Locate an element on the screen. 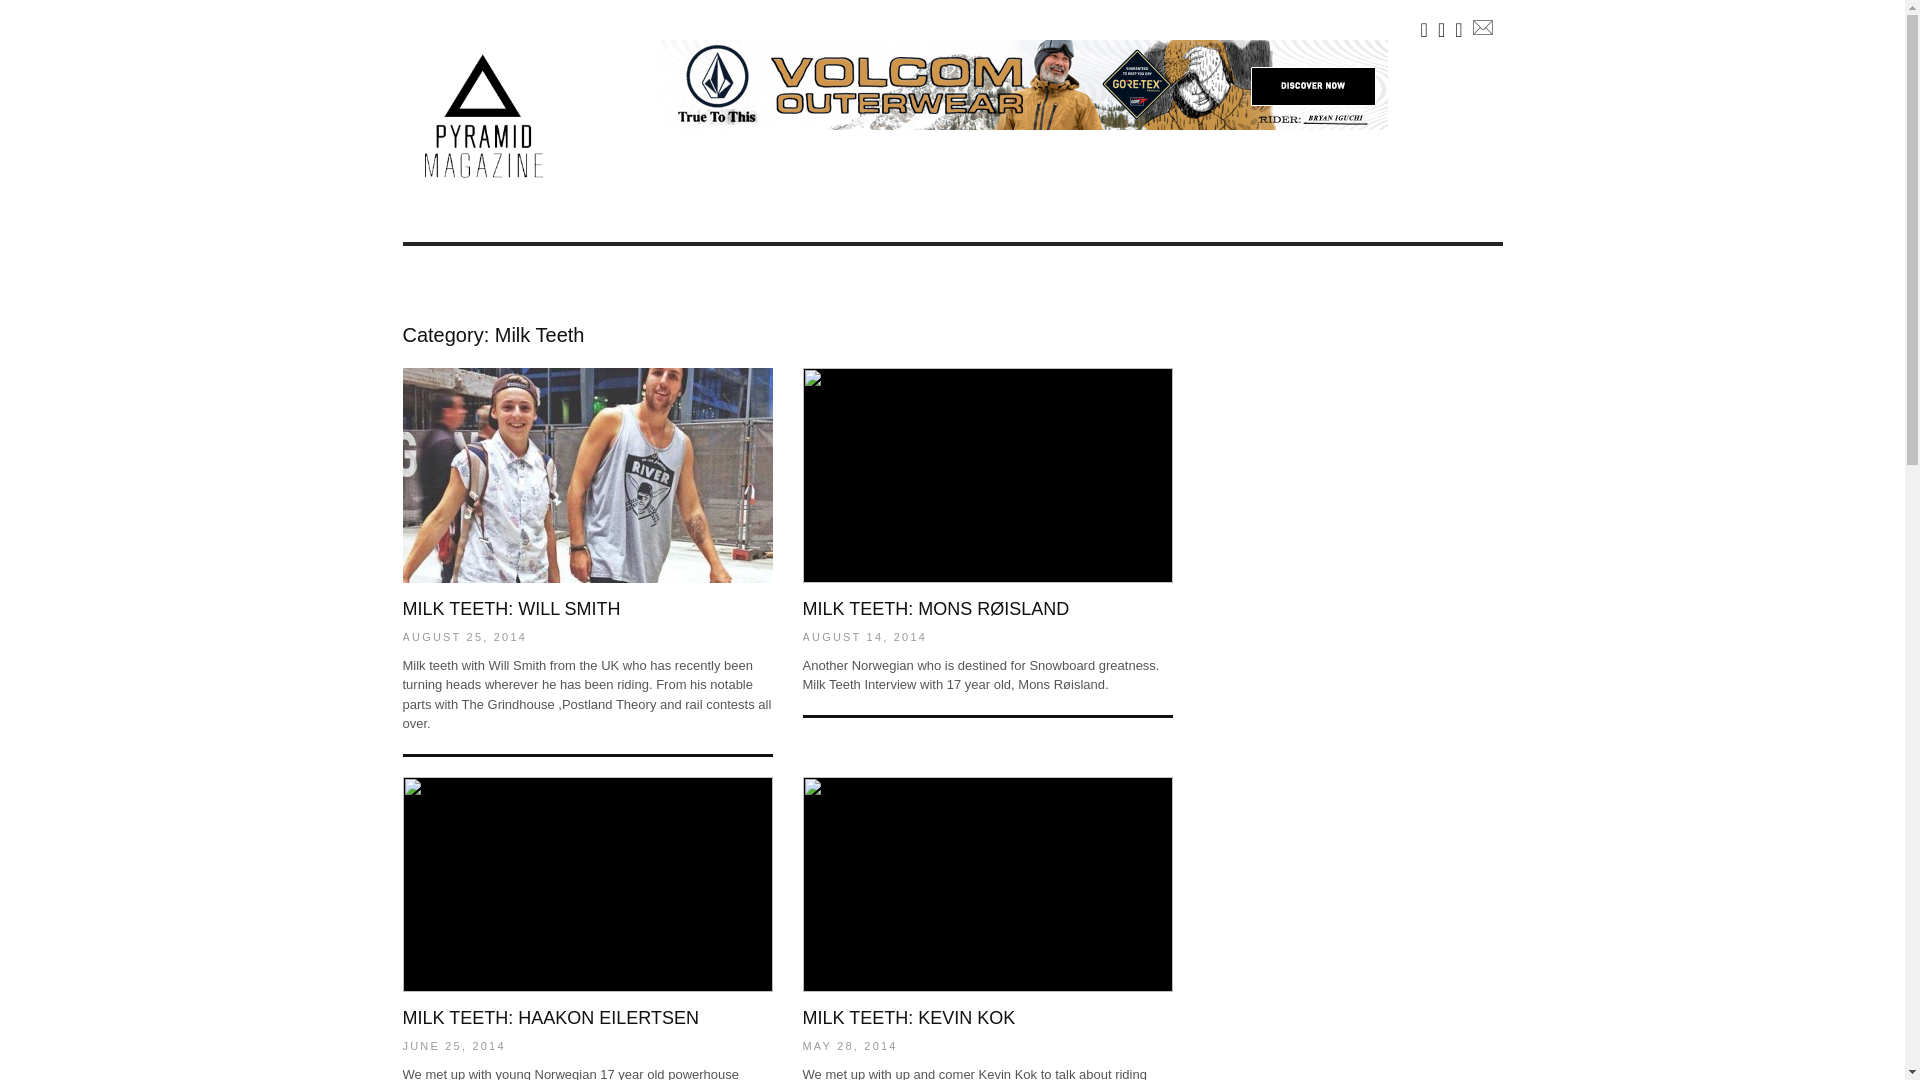 This screenshot has width=1920, height=1080. MILK TEETH: KEVIN KOK is located at coordinates (908, 1018).